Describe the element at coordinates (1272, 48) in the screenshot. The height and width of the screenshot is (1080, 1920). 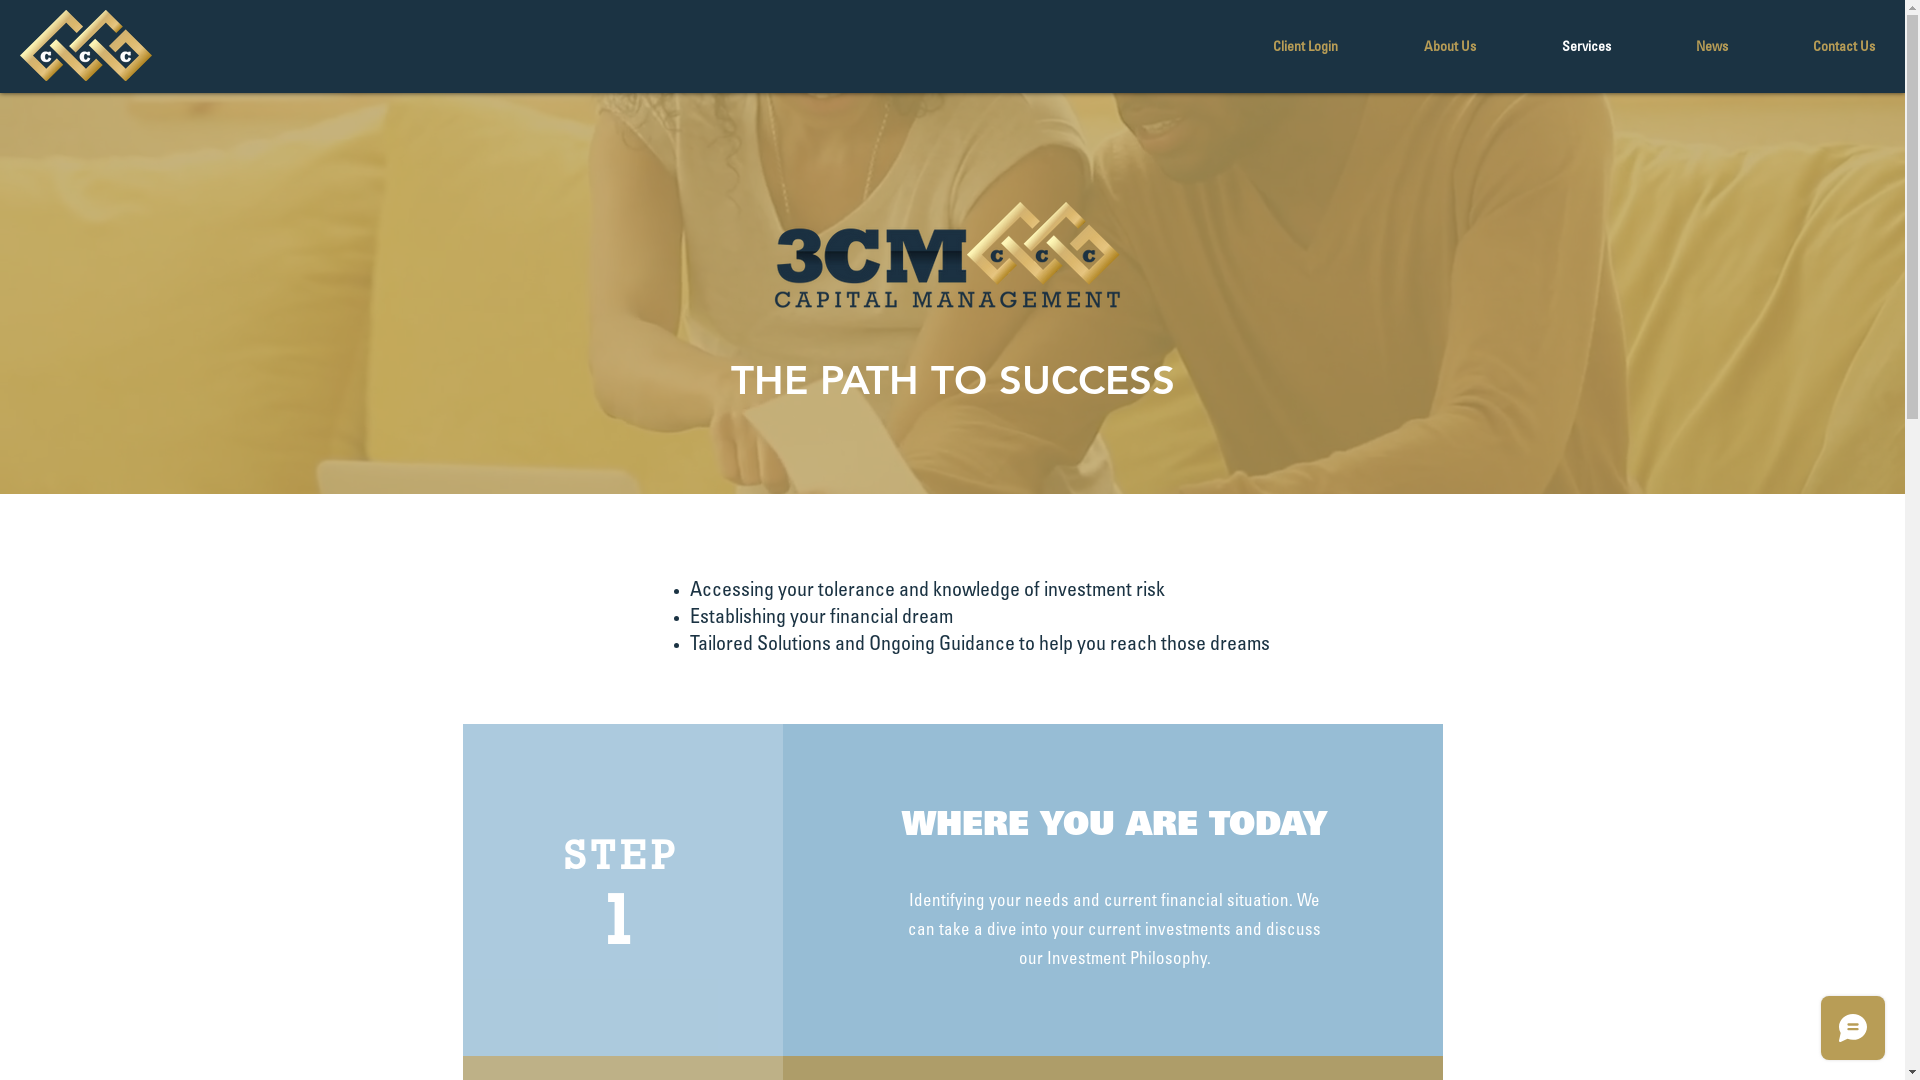
I see `Client Login` at that location.